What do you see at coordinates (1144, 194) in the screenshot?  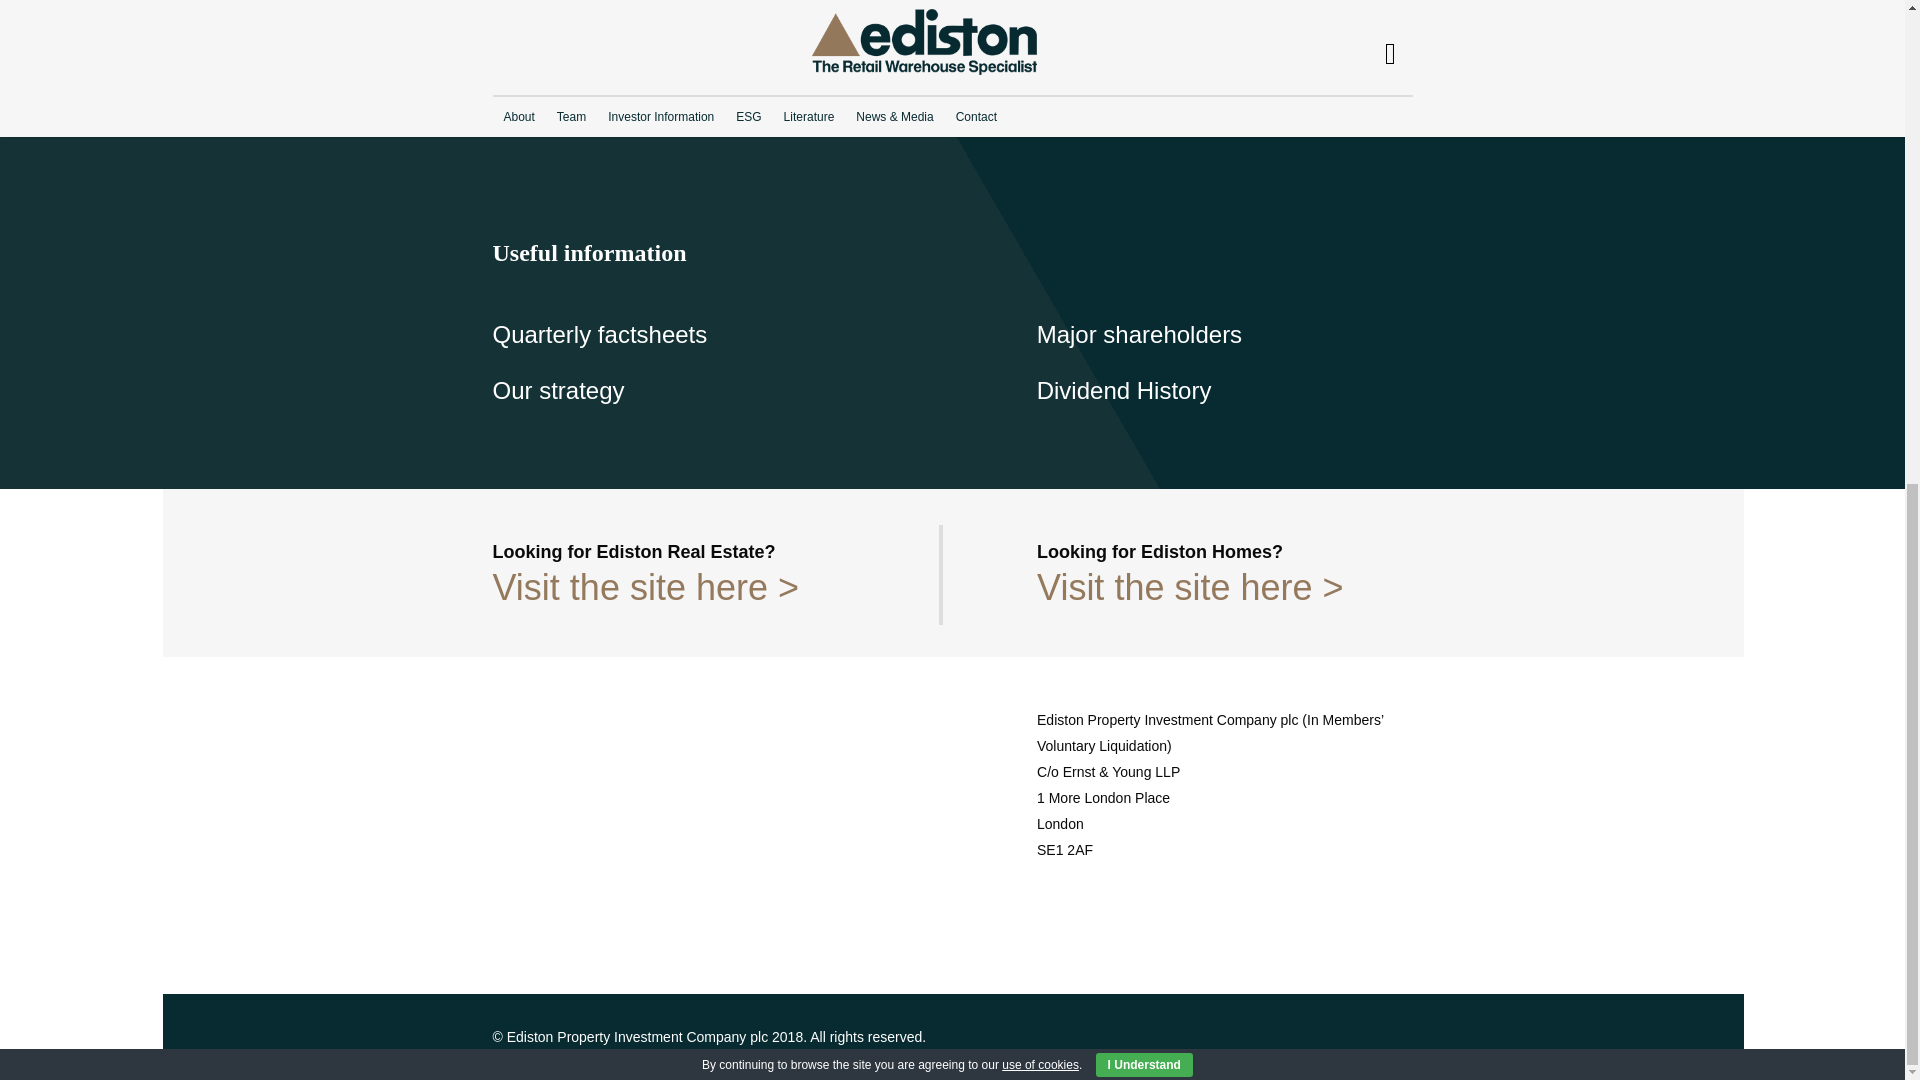 I see `I Understand` at bounding box center [1144, 194].